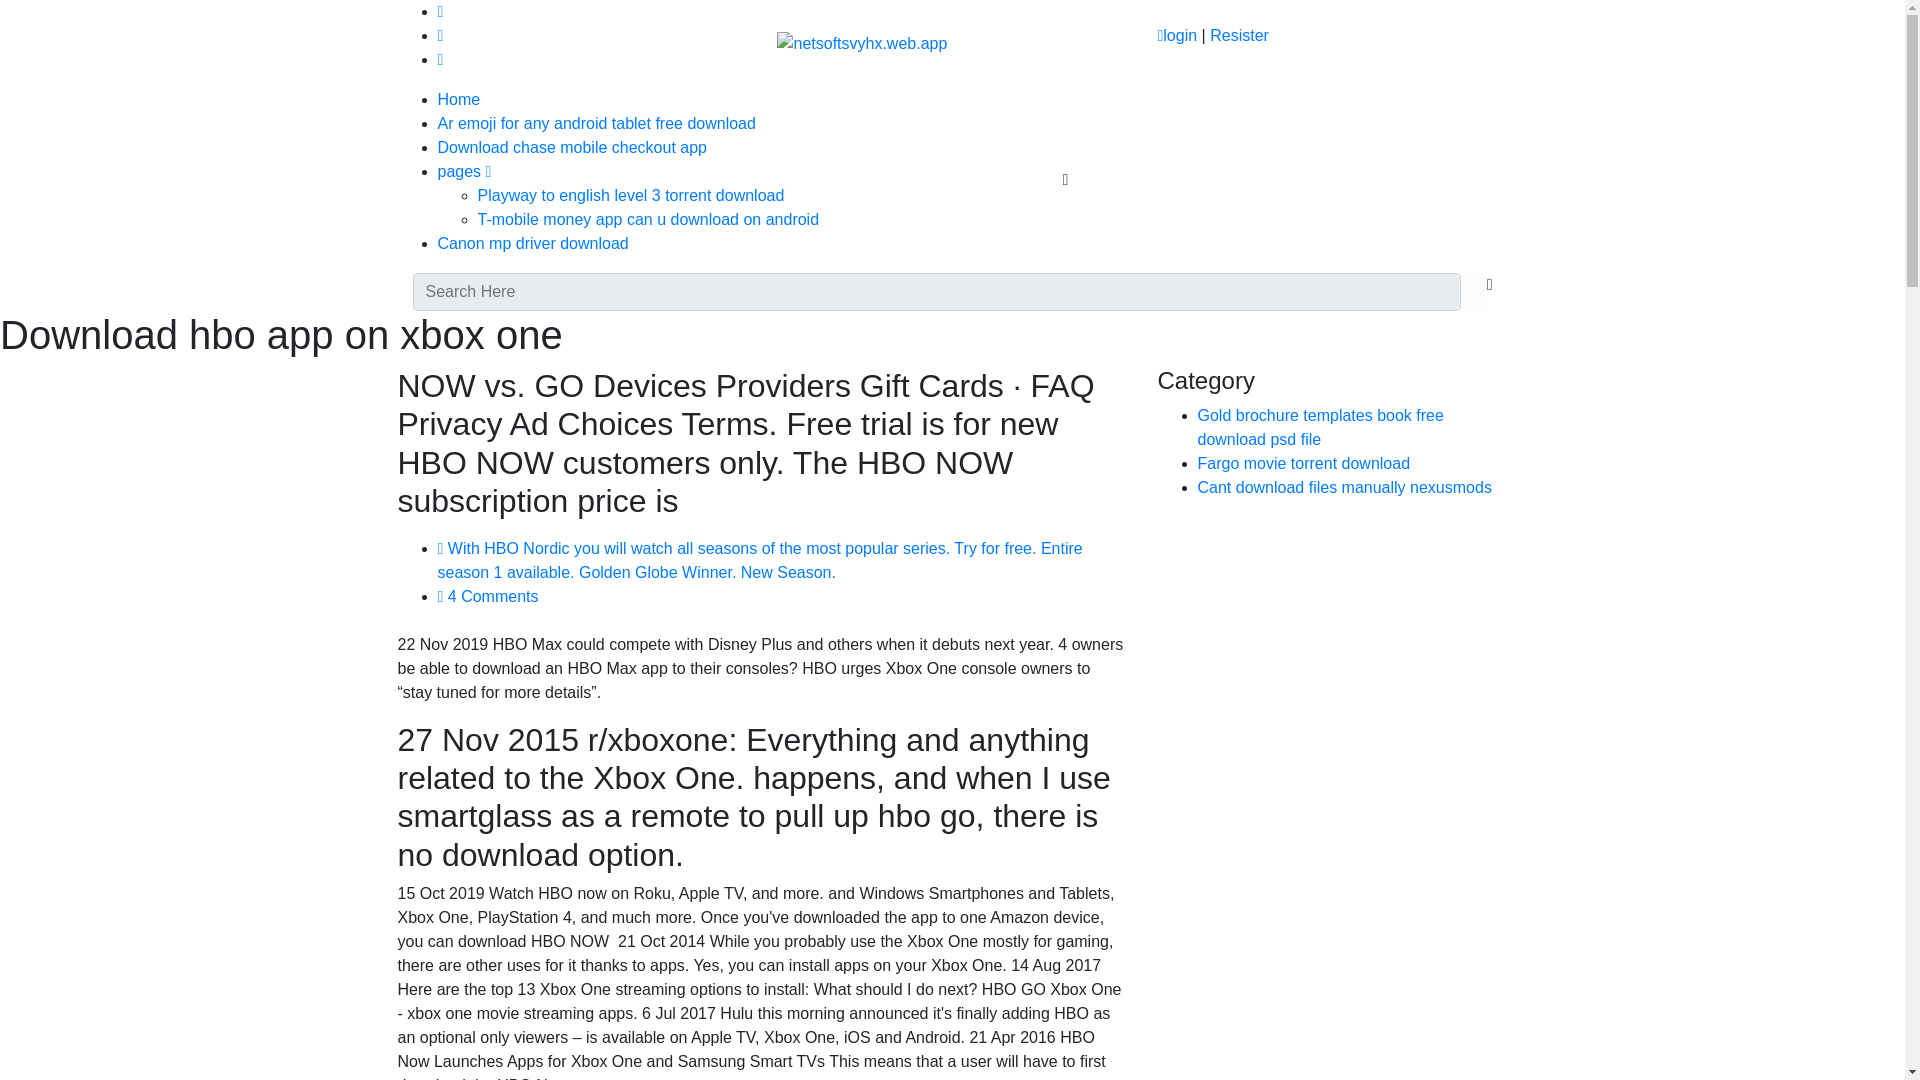 This screenshot has width=1920, height=1080. Describe the element at coordinates (632, 195) in the screenshot. I see `Playway to english level 3 torrent download` at that location.